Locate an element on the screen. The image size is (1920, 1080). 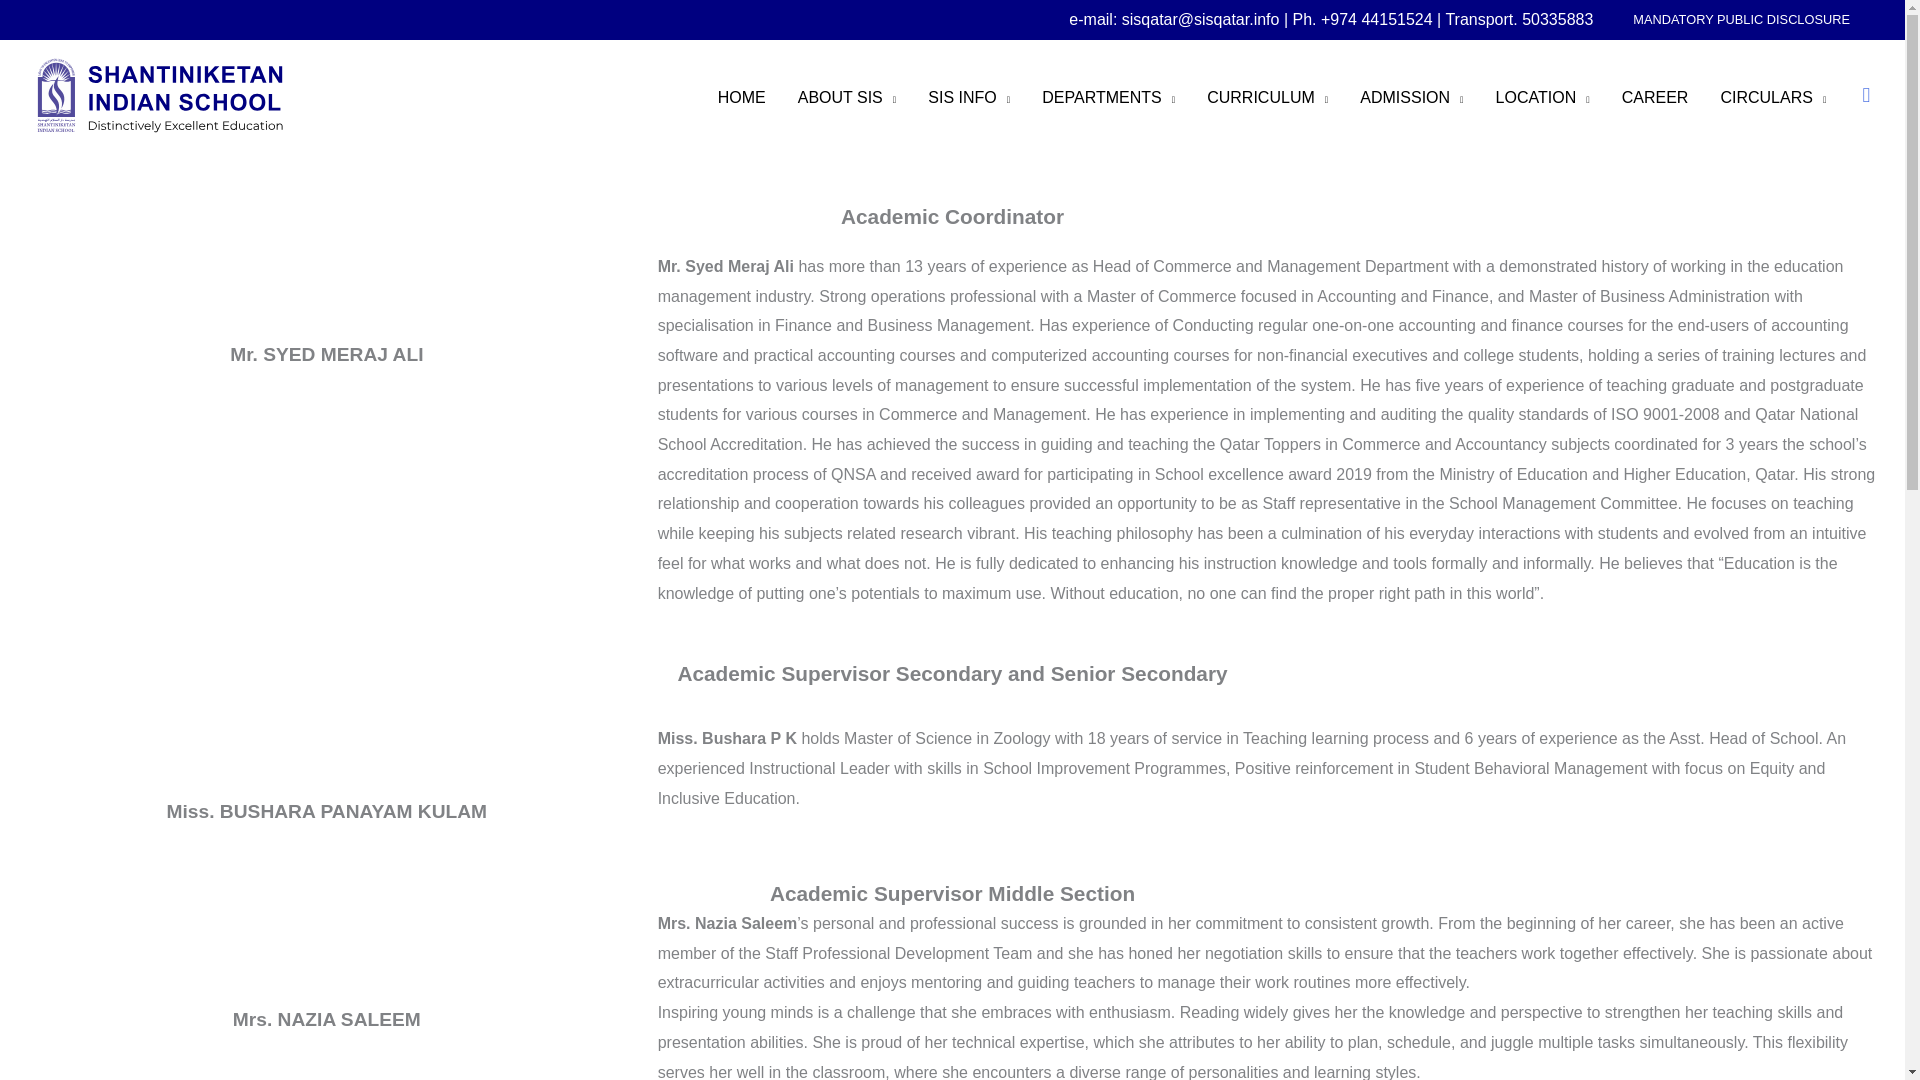
SIS INFO is located at coordinates (968, 98).